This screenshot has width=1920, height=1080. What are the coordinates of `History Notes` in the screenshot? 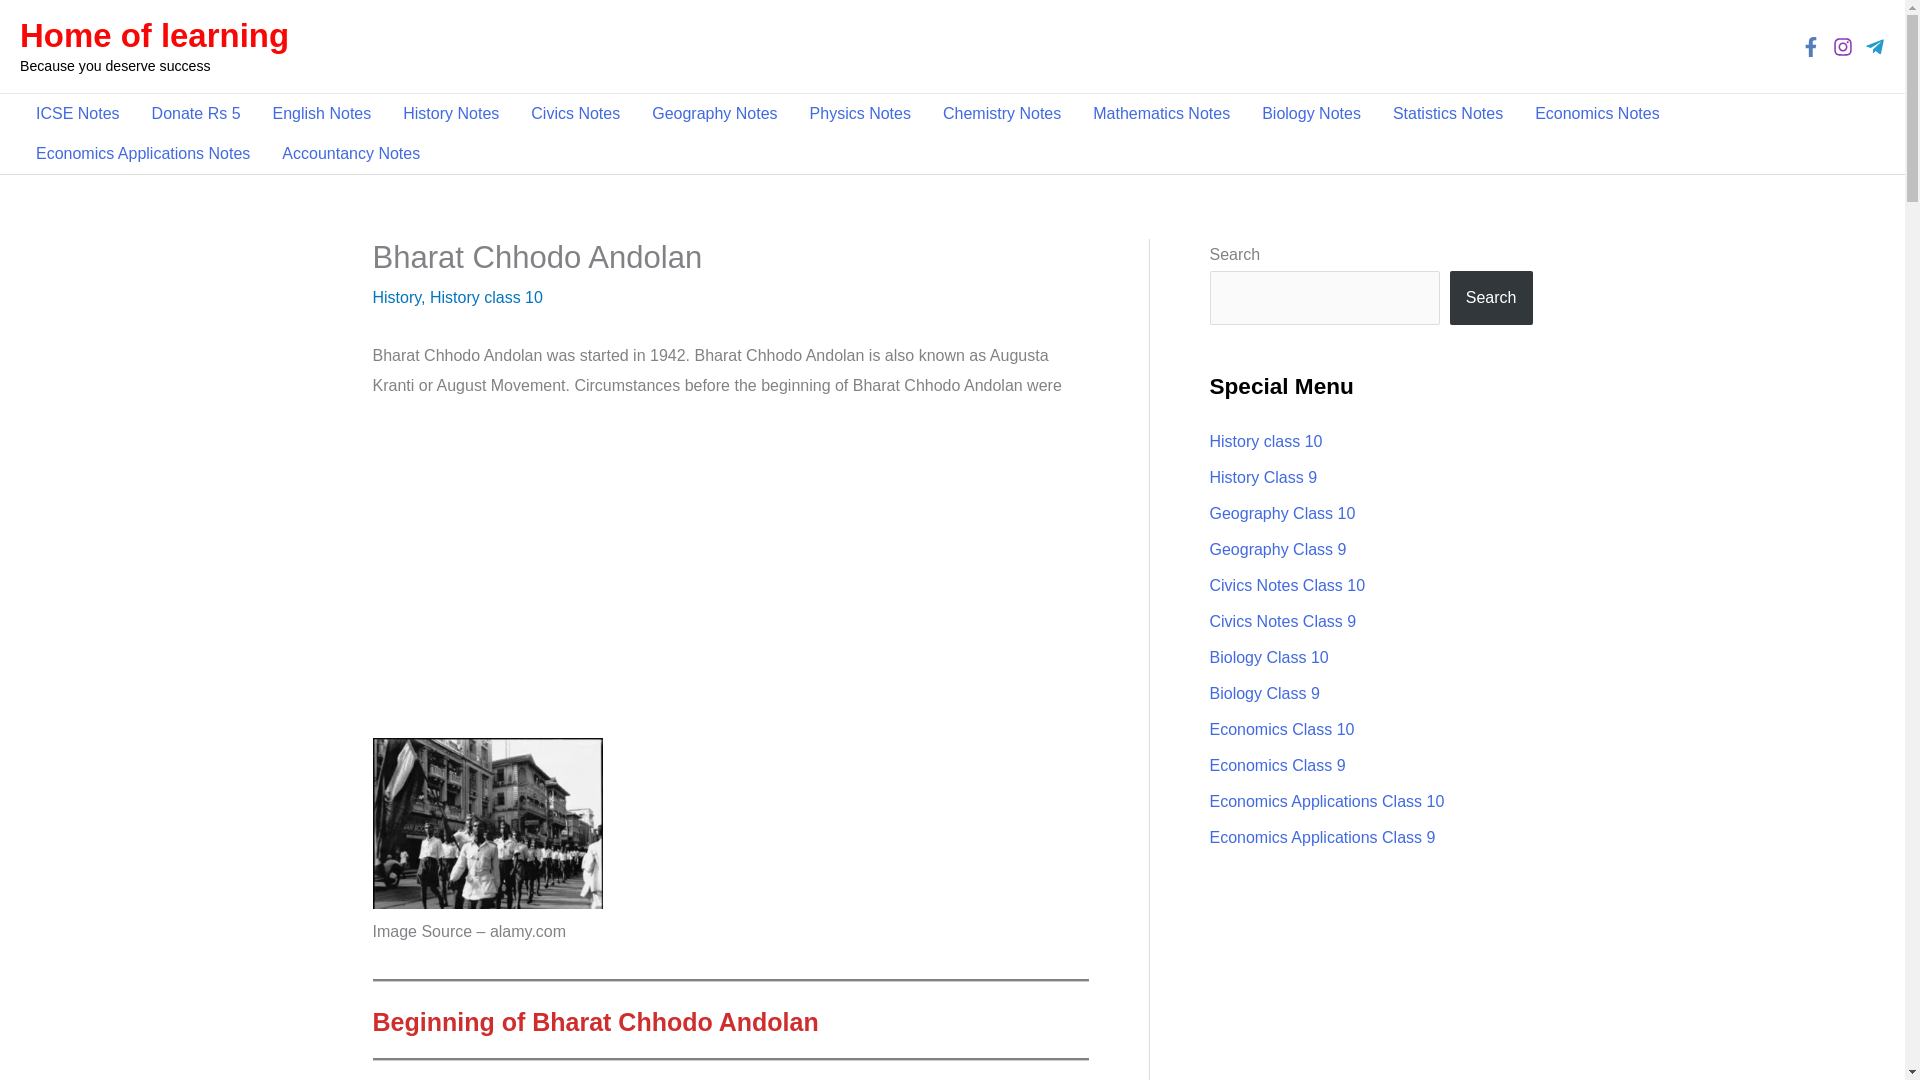 It's located at (450, 113).